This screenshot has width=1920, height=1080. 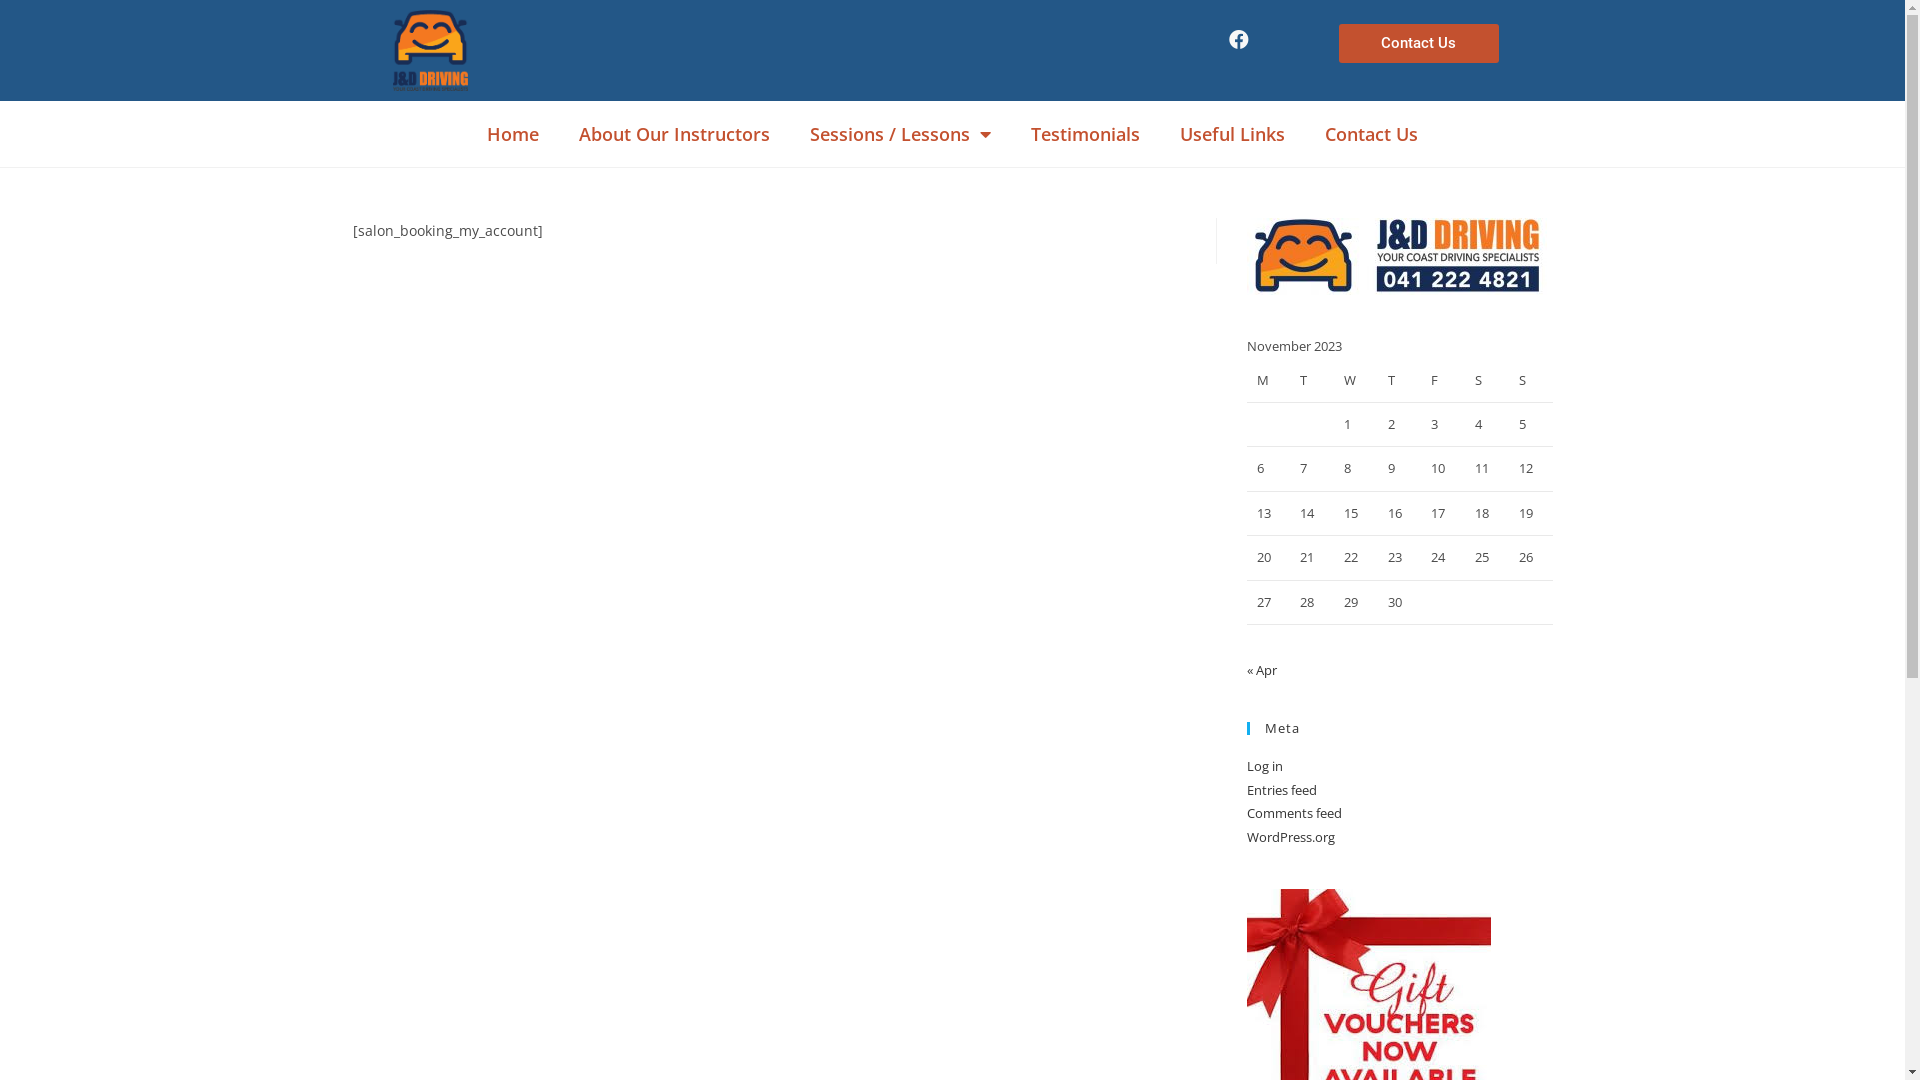 What do you see at coordinates (1232, 134) in the screenshot?
I see `Useful Links` at bounding box center [1232, 134].